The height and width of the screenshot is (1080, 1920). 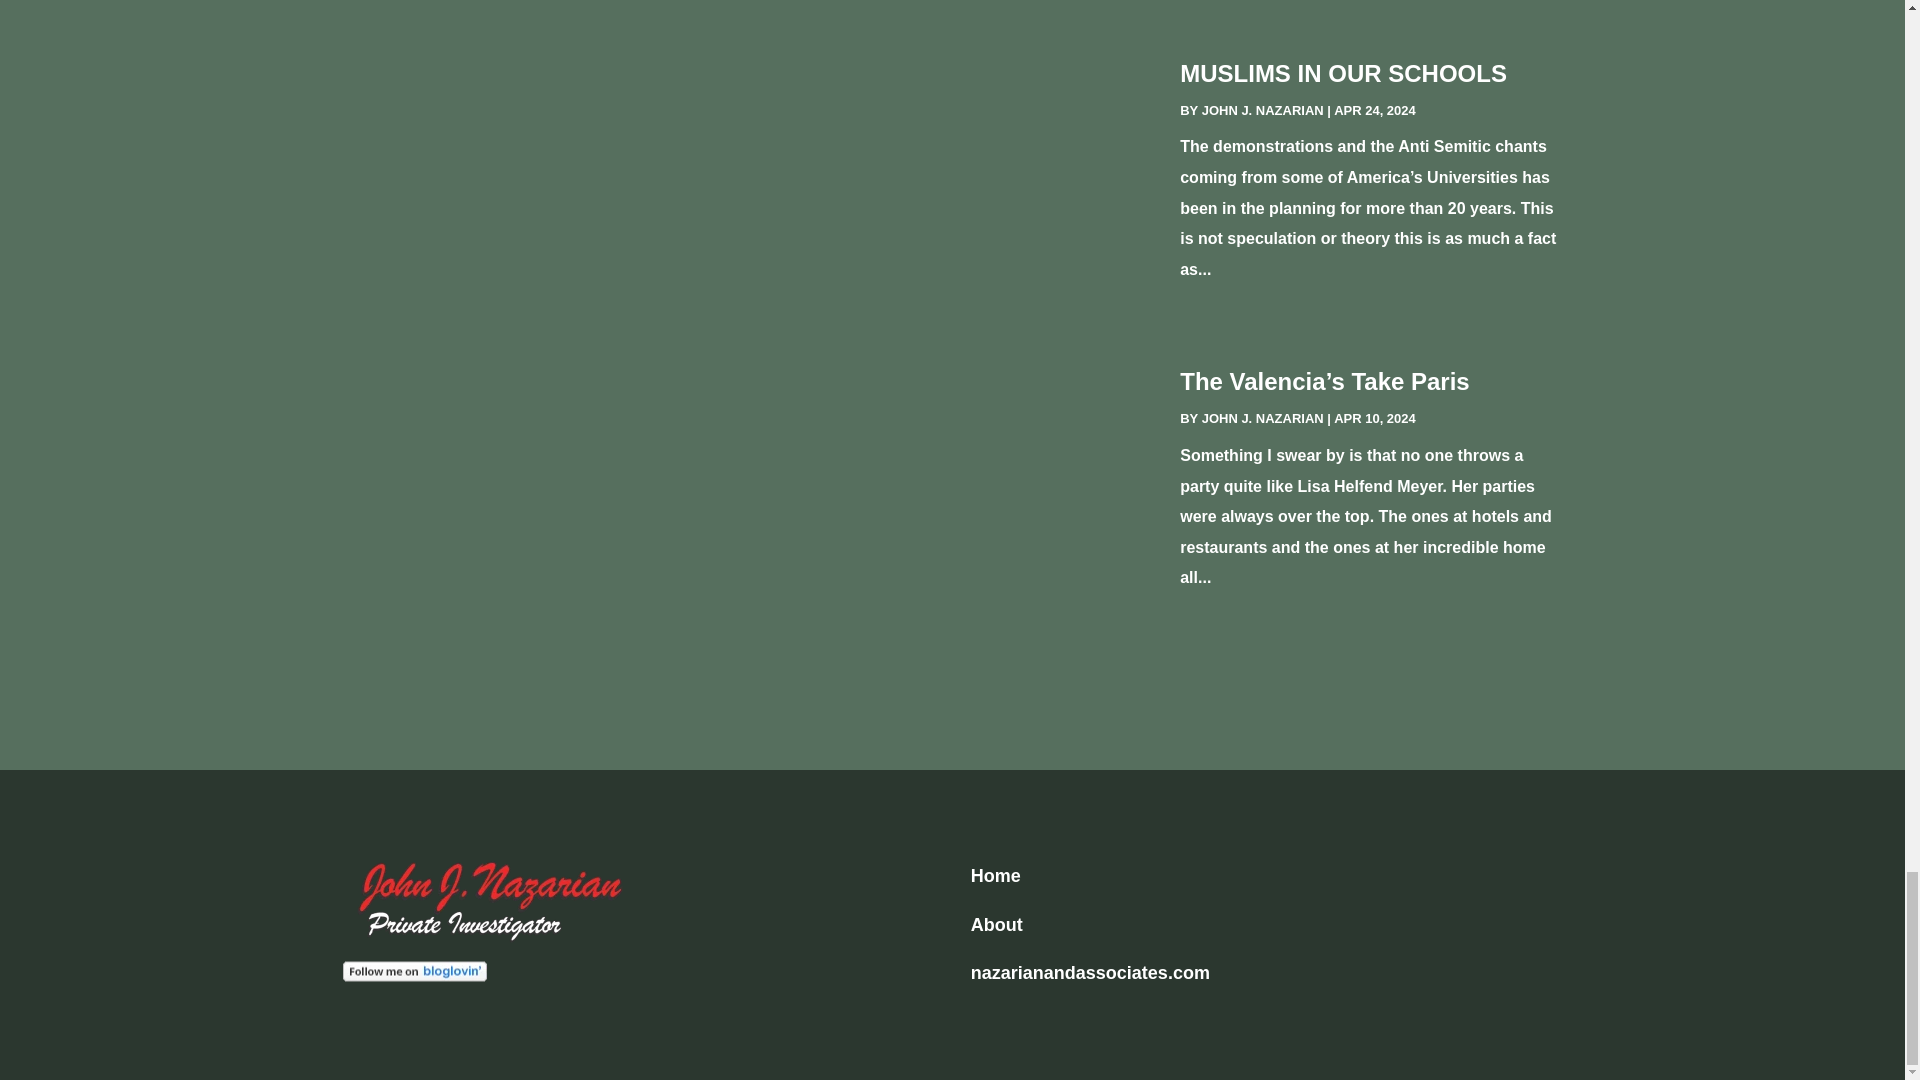 I want to click on Posts by John J. Nazarian, so click(x=1262, y=418).